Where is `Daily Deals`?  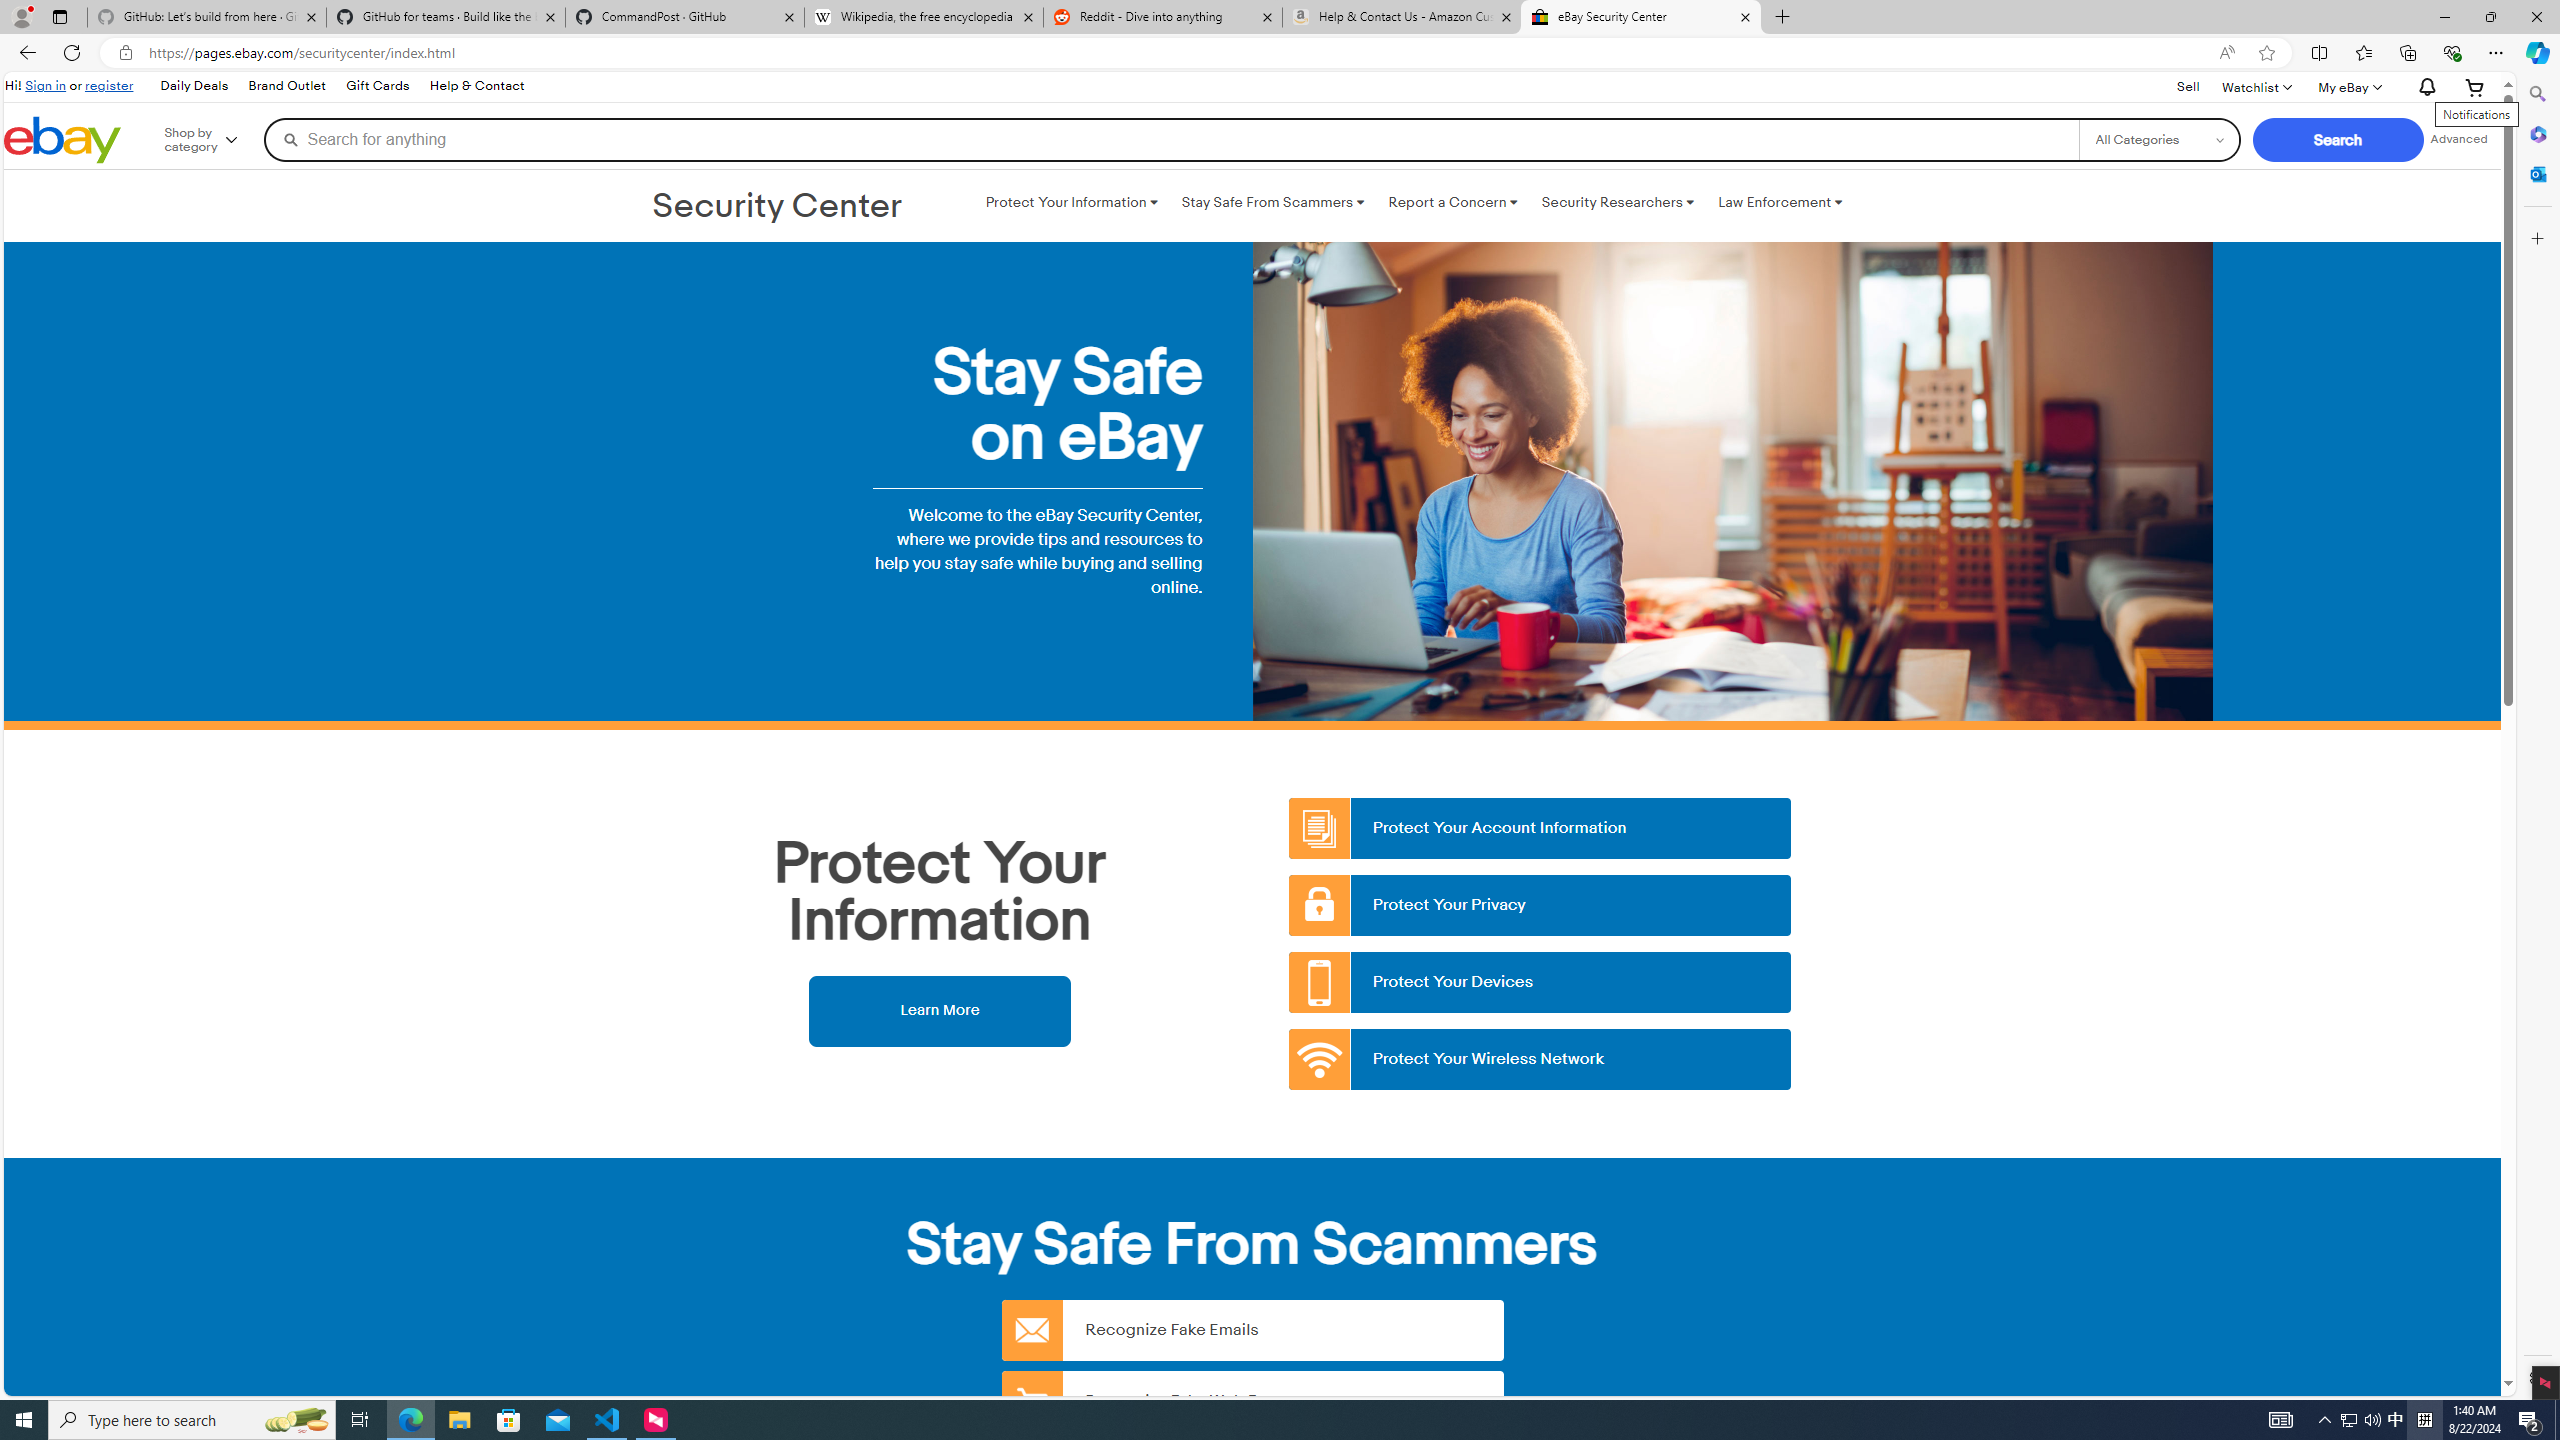
Daily Deals is located at coordinates (192, 86).